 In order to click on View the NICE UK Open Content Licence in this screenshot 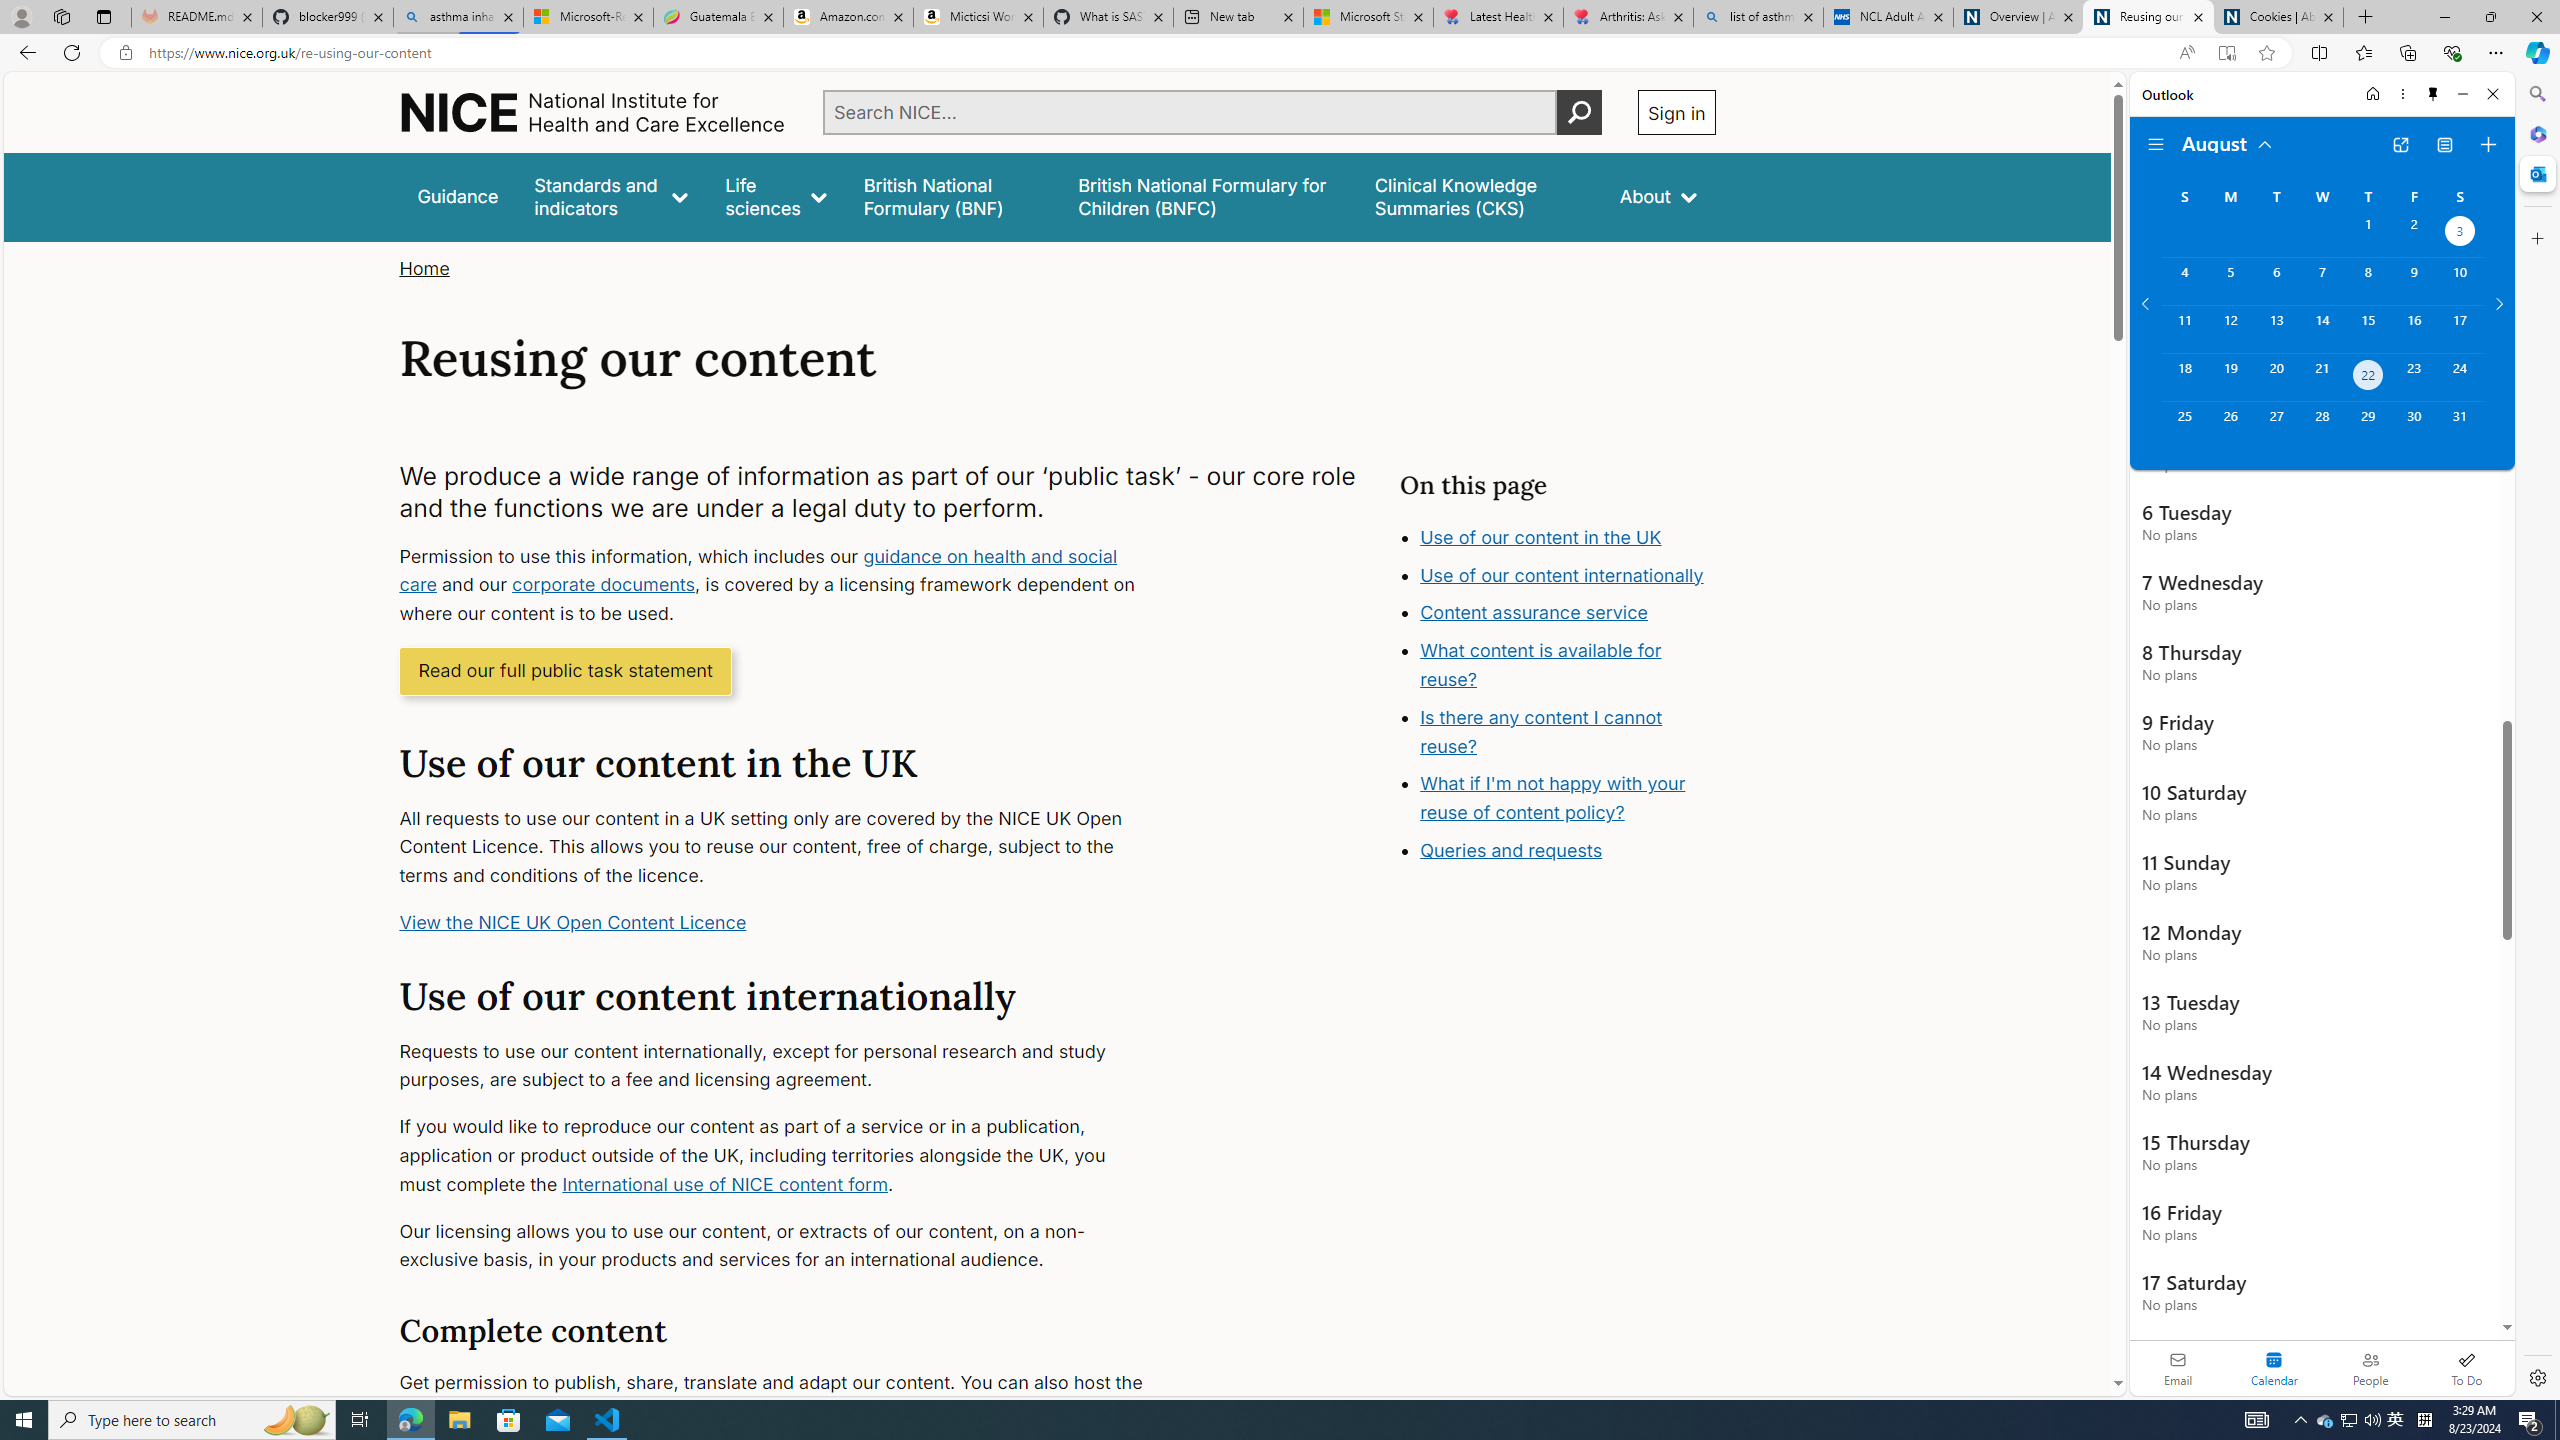, I will do `click(573, 922)`.